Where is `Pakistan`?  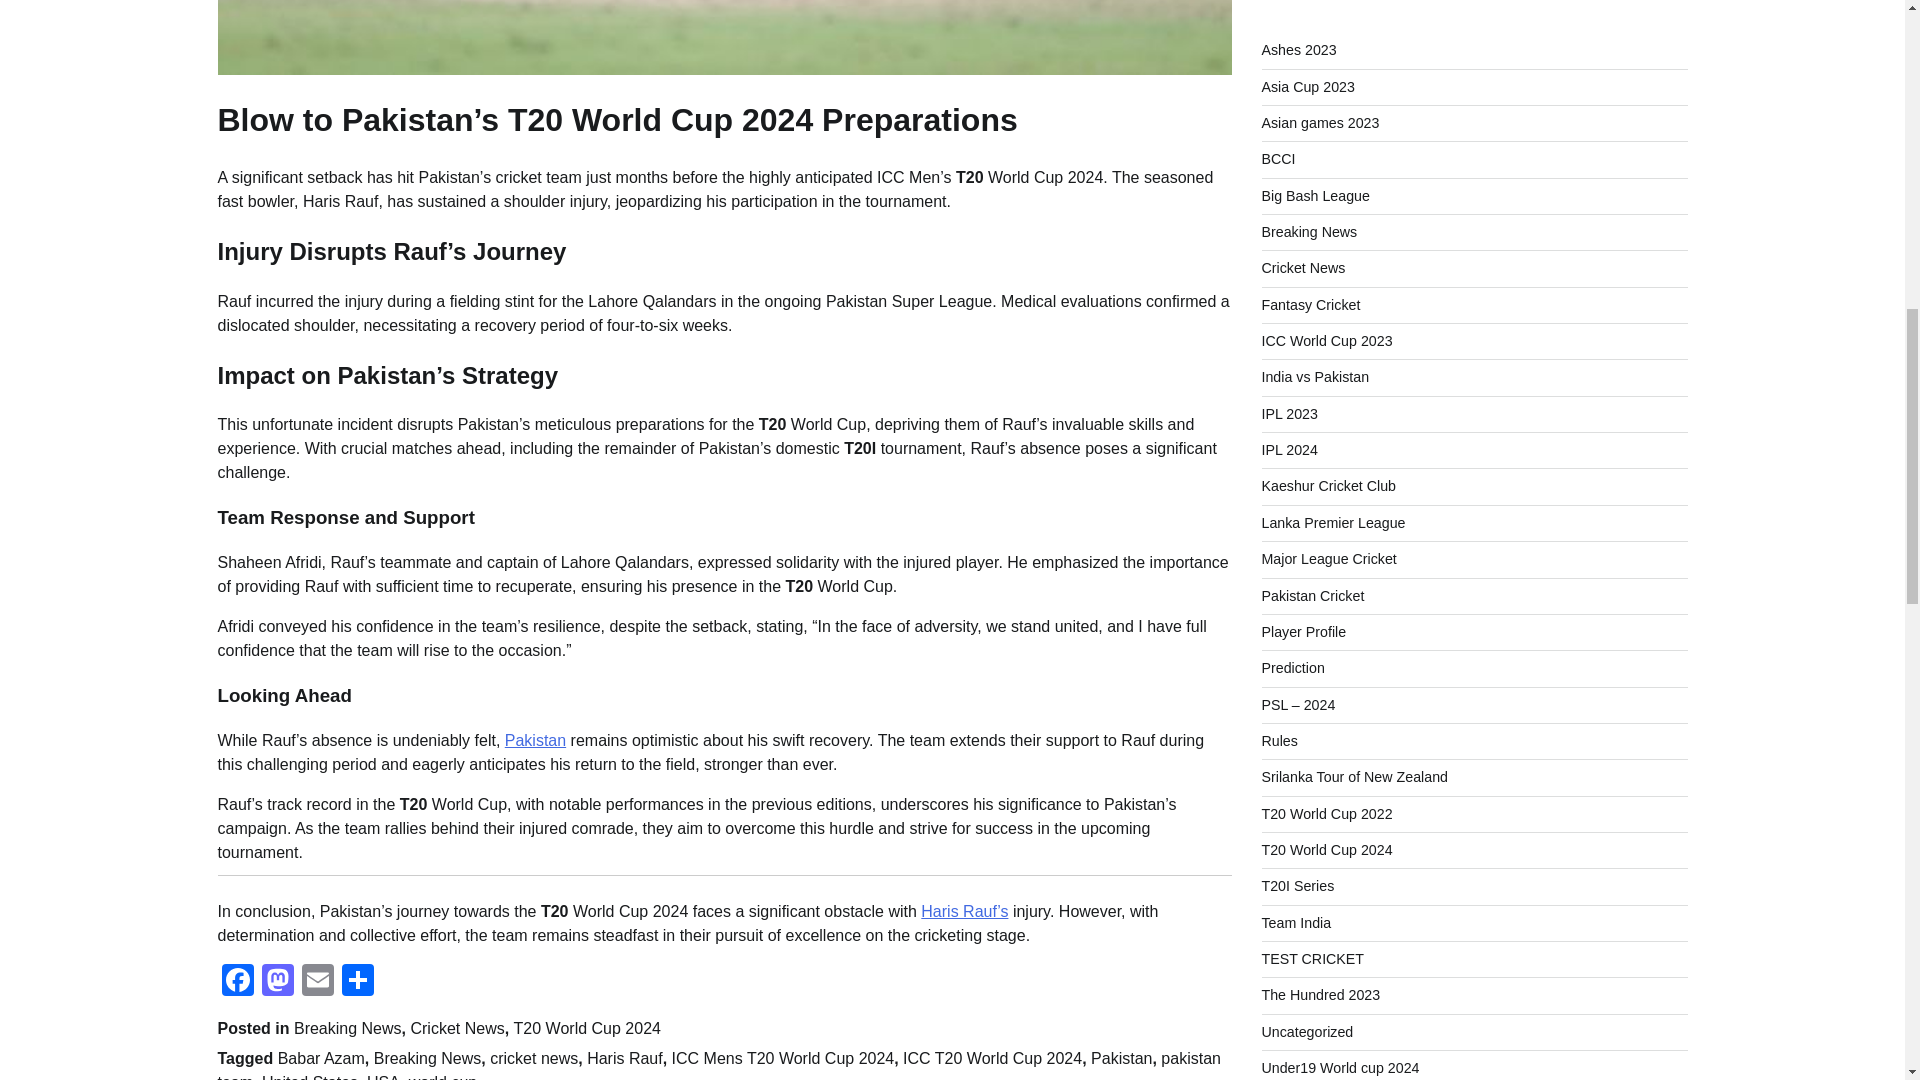 Pakistan is located at coordinates (535, 740).